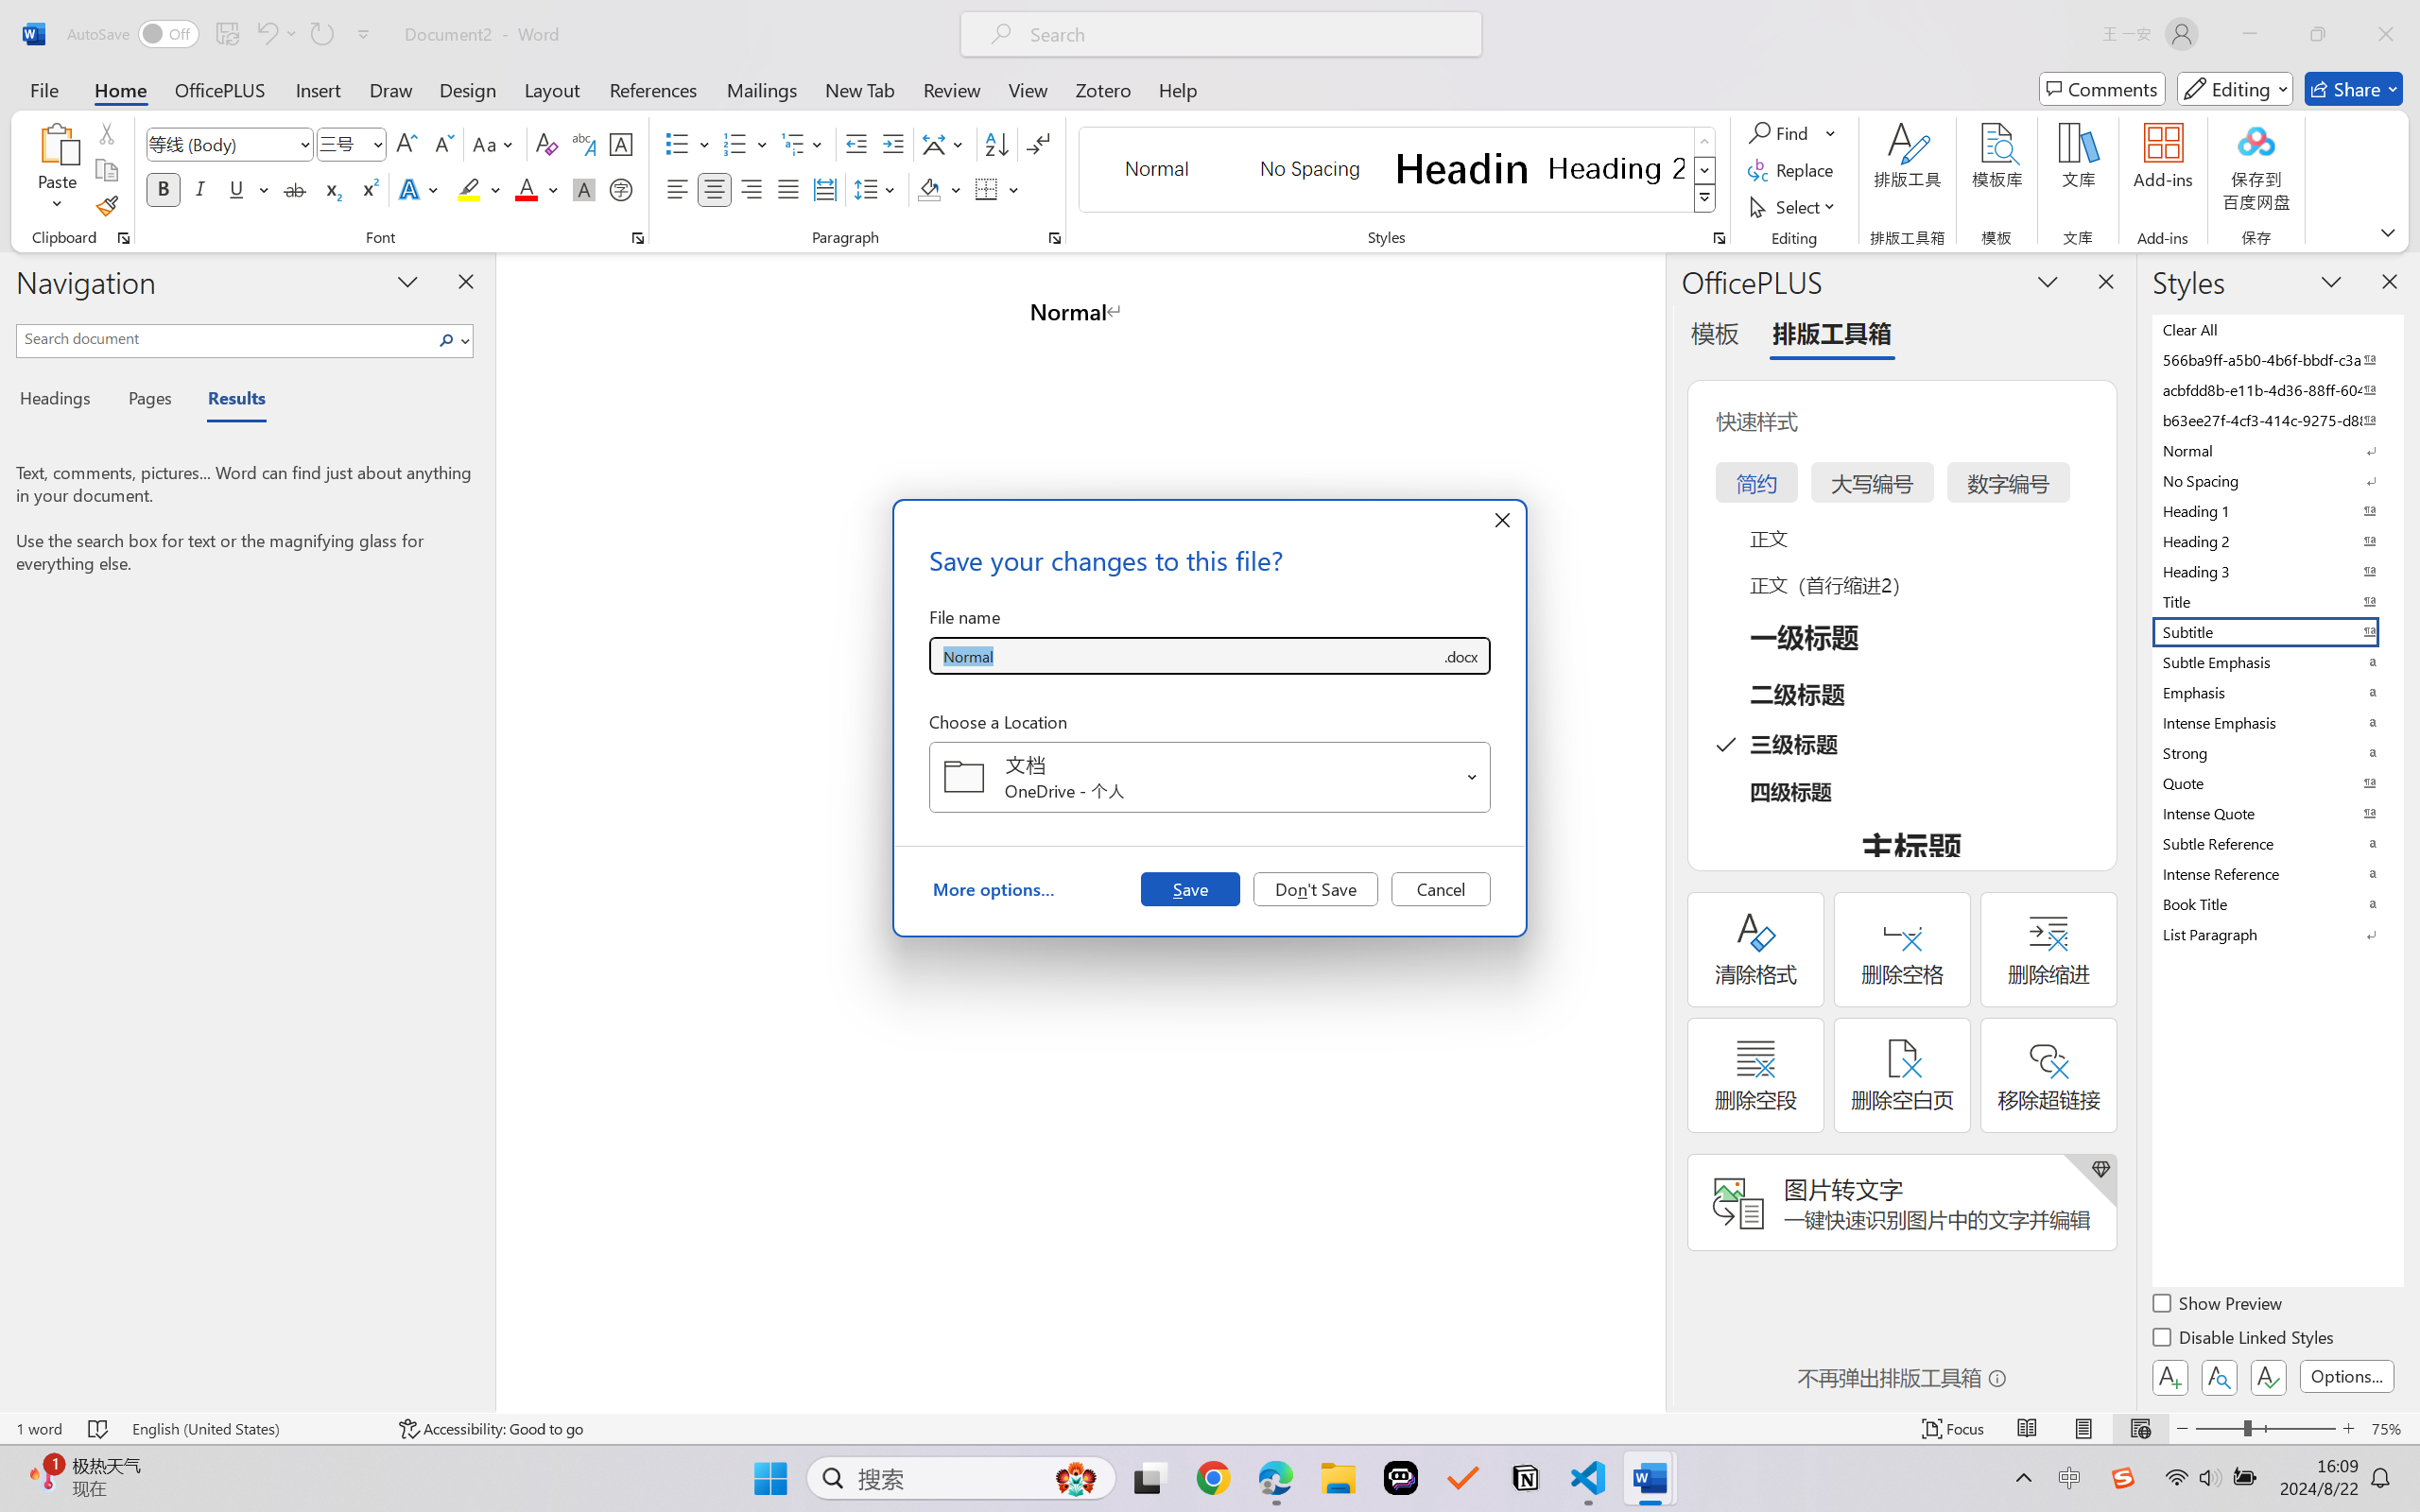 This screenshot has height=1512, width=2420. Describe the element at coordinates (236, 189) in the screenshot. I see `Underline` at that location.